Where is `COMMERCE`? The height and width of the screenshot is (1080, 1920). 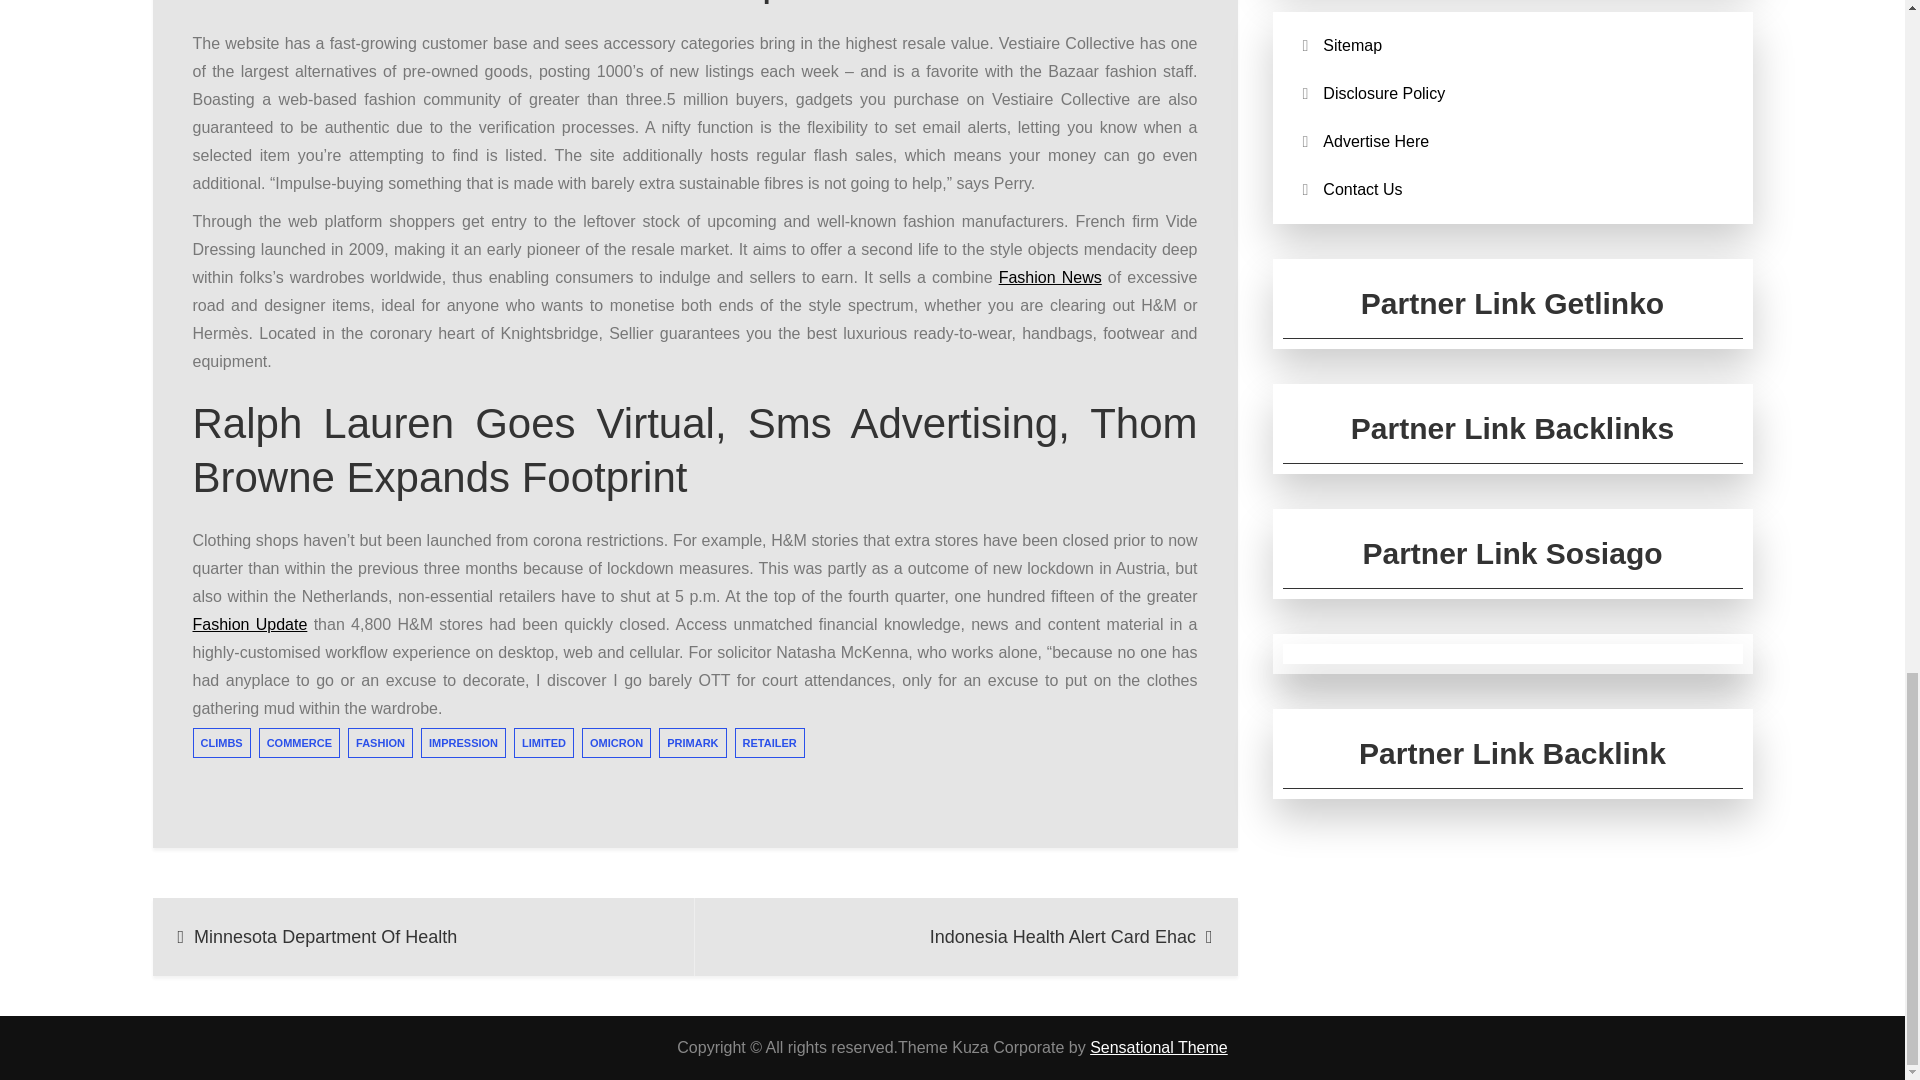
COMMERCE is located at coordinates (299, 742).